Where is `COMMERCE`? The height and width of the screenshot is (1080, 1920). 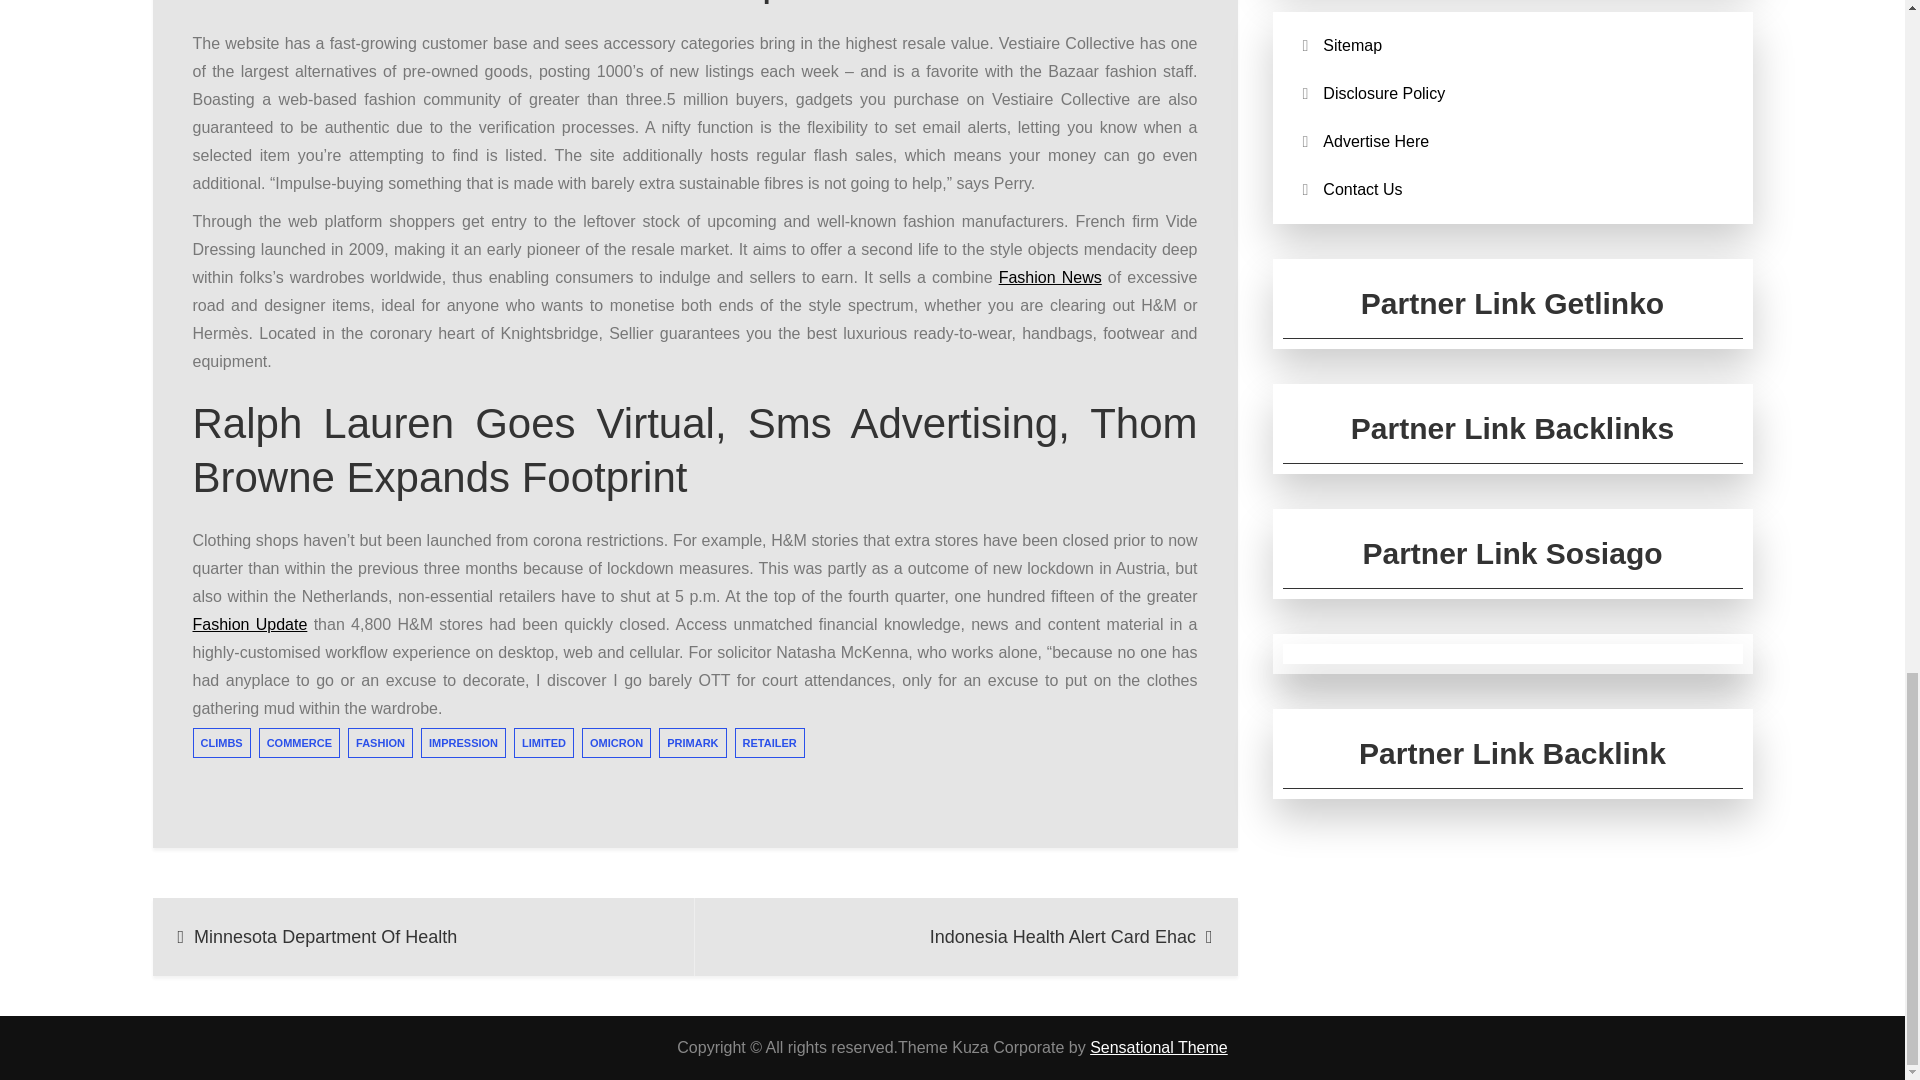
COMMERCE is located at coordinates (299, 742).